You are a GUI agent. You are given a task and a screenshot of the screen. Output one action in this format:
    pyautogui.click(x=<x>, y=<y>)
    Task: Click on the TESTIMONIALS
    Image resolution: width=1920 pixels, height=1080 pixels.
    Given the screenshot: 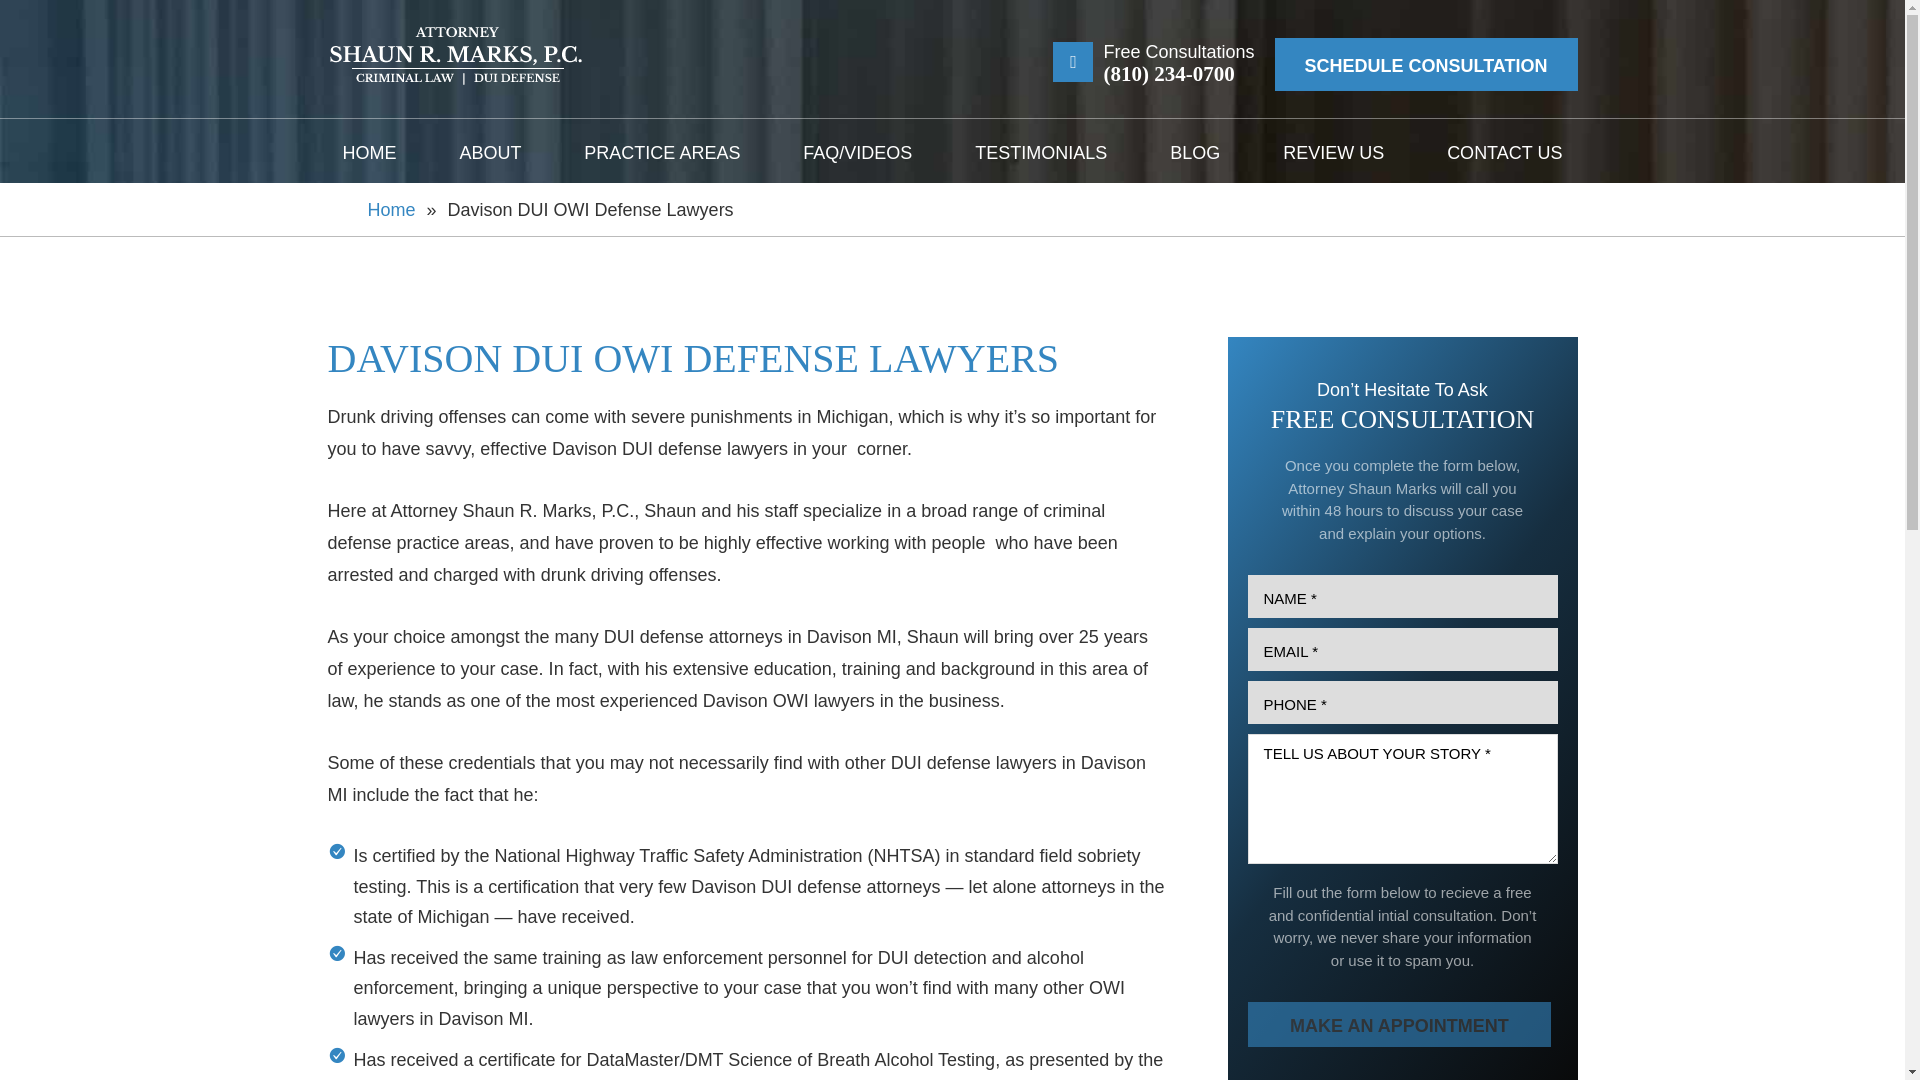 What is the action you would take?
    pyautogui.click(x=1040, y=152)
    